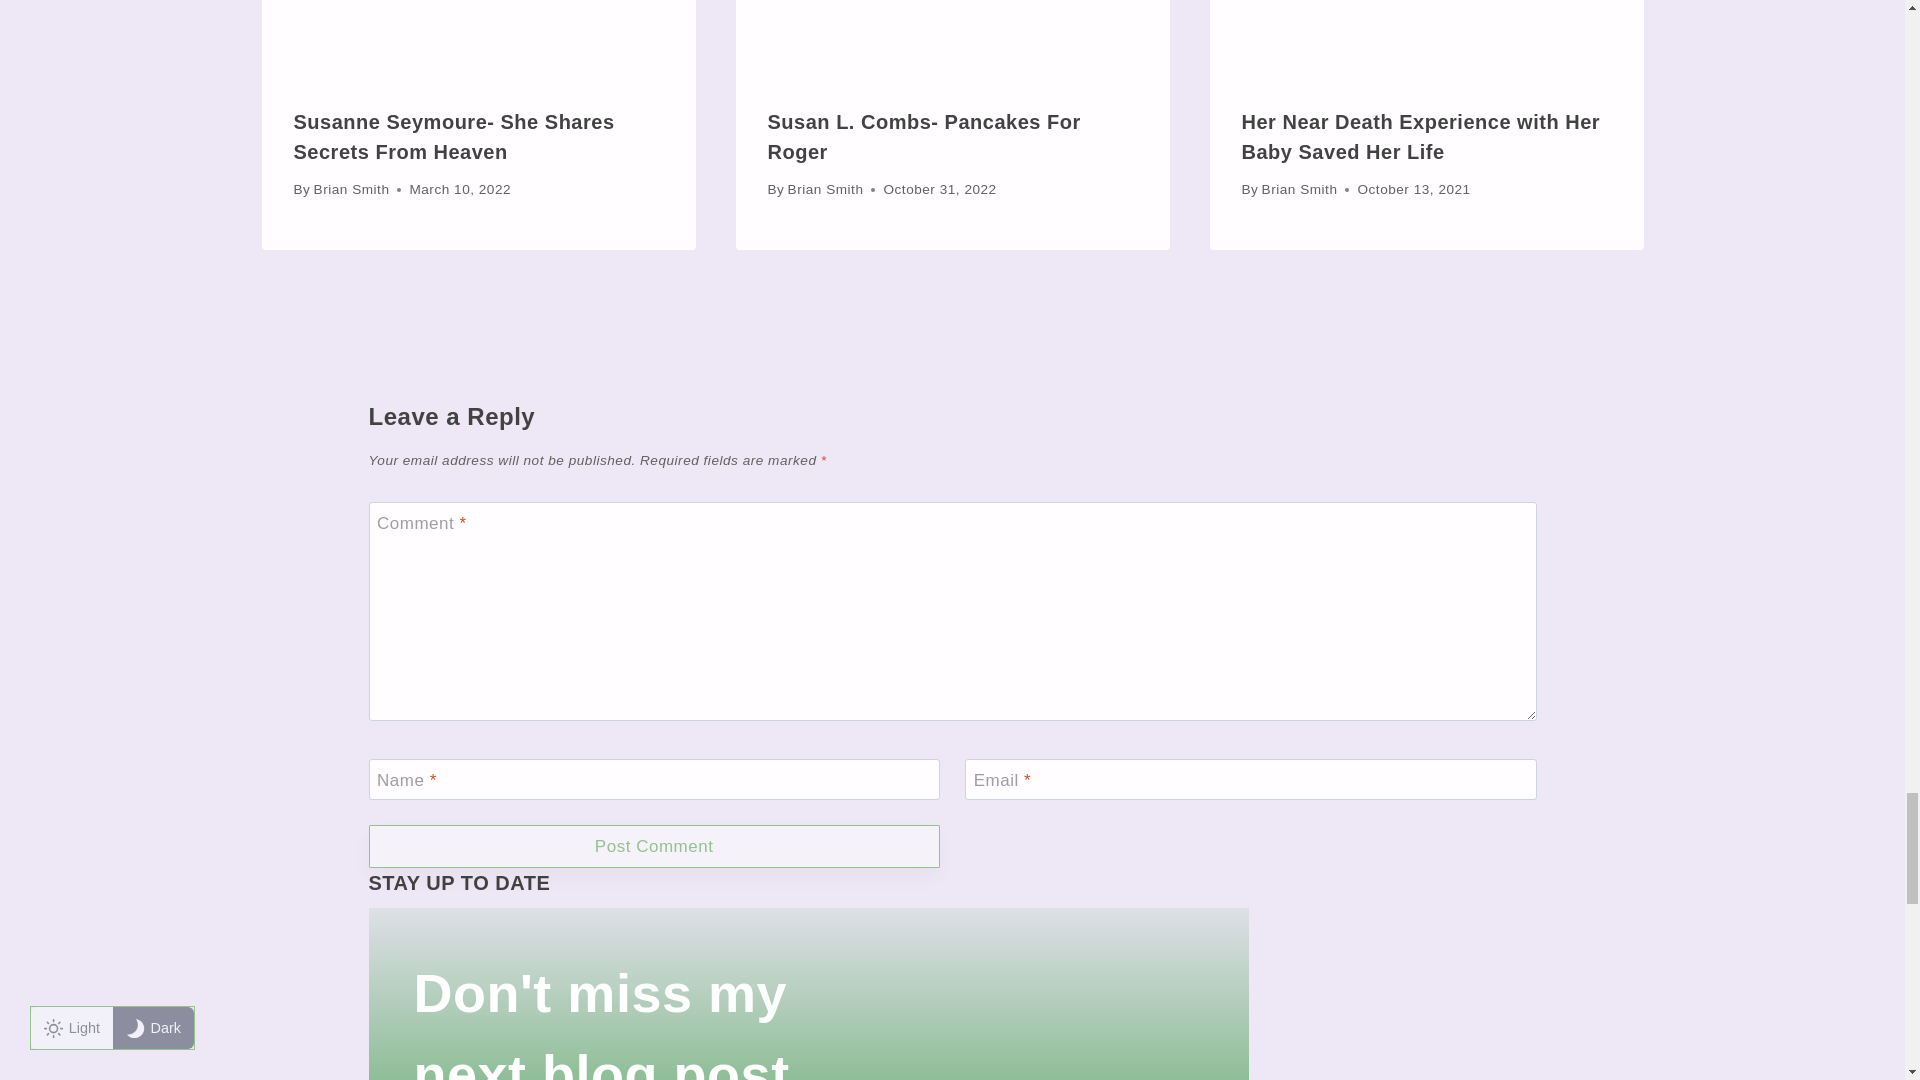  Describe the element at coordinates (653, 846) in the screenshot. I see `Post Comment` at that location.